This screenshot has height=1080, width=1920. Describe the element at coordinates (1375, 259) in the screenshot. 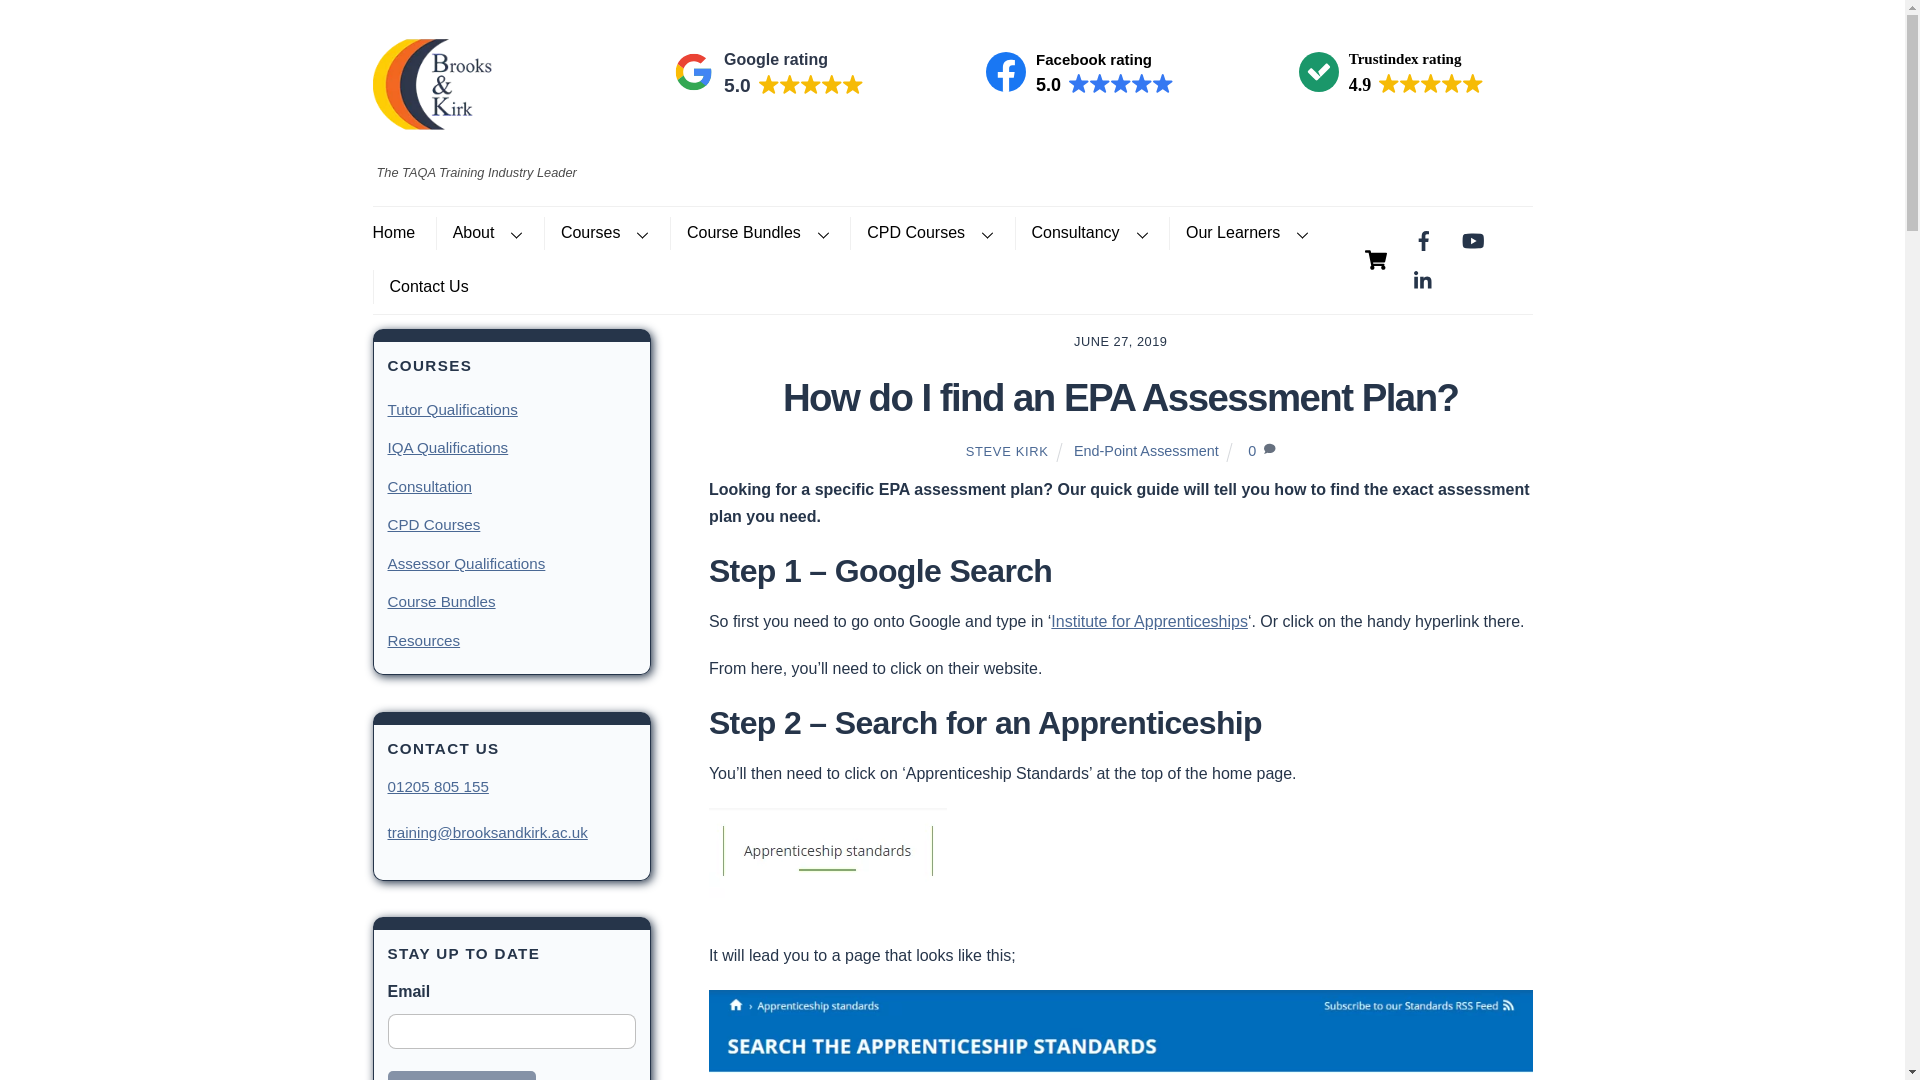

I see `Cart` at that location.